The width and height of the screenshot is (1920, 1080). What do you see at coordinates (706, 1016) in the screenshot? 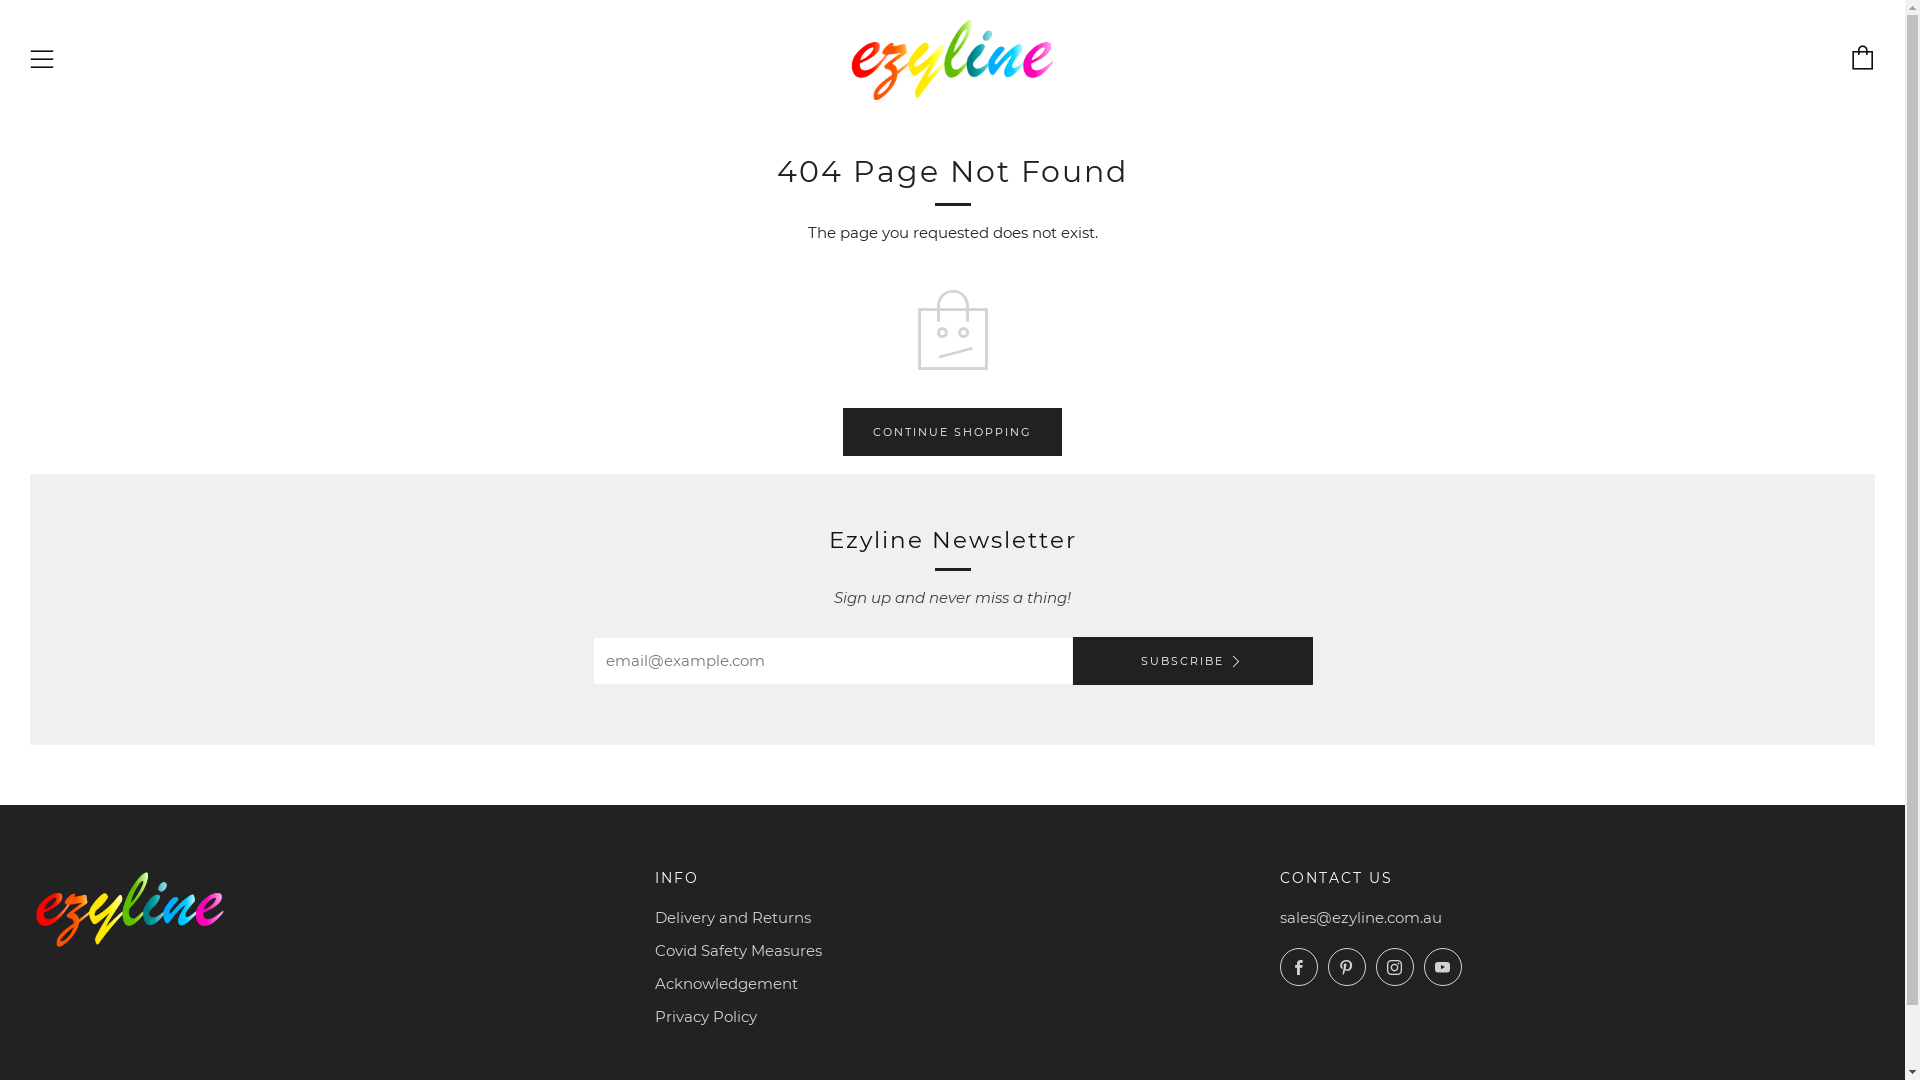
I see `Privacy Policy` at bounding box center [706, 1016].